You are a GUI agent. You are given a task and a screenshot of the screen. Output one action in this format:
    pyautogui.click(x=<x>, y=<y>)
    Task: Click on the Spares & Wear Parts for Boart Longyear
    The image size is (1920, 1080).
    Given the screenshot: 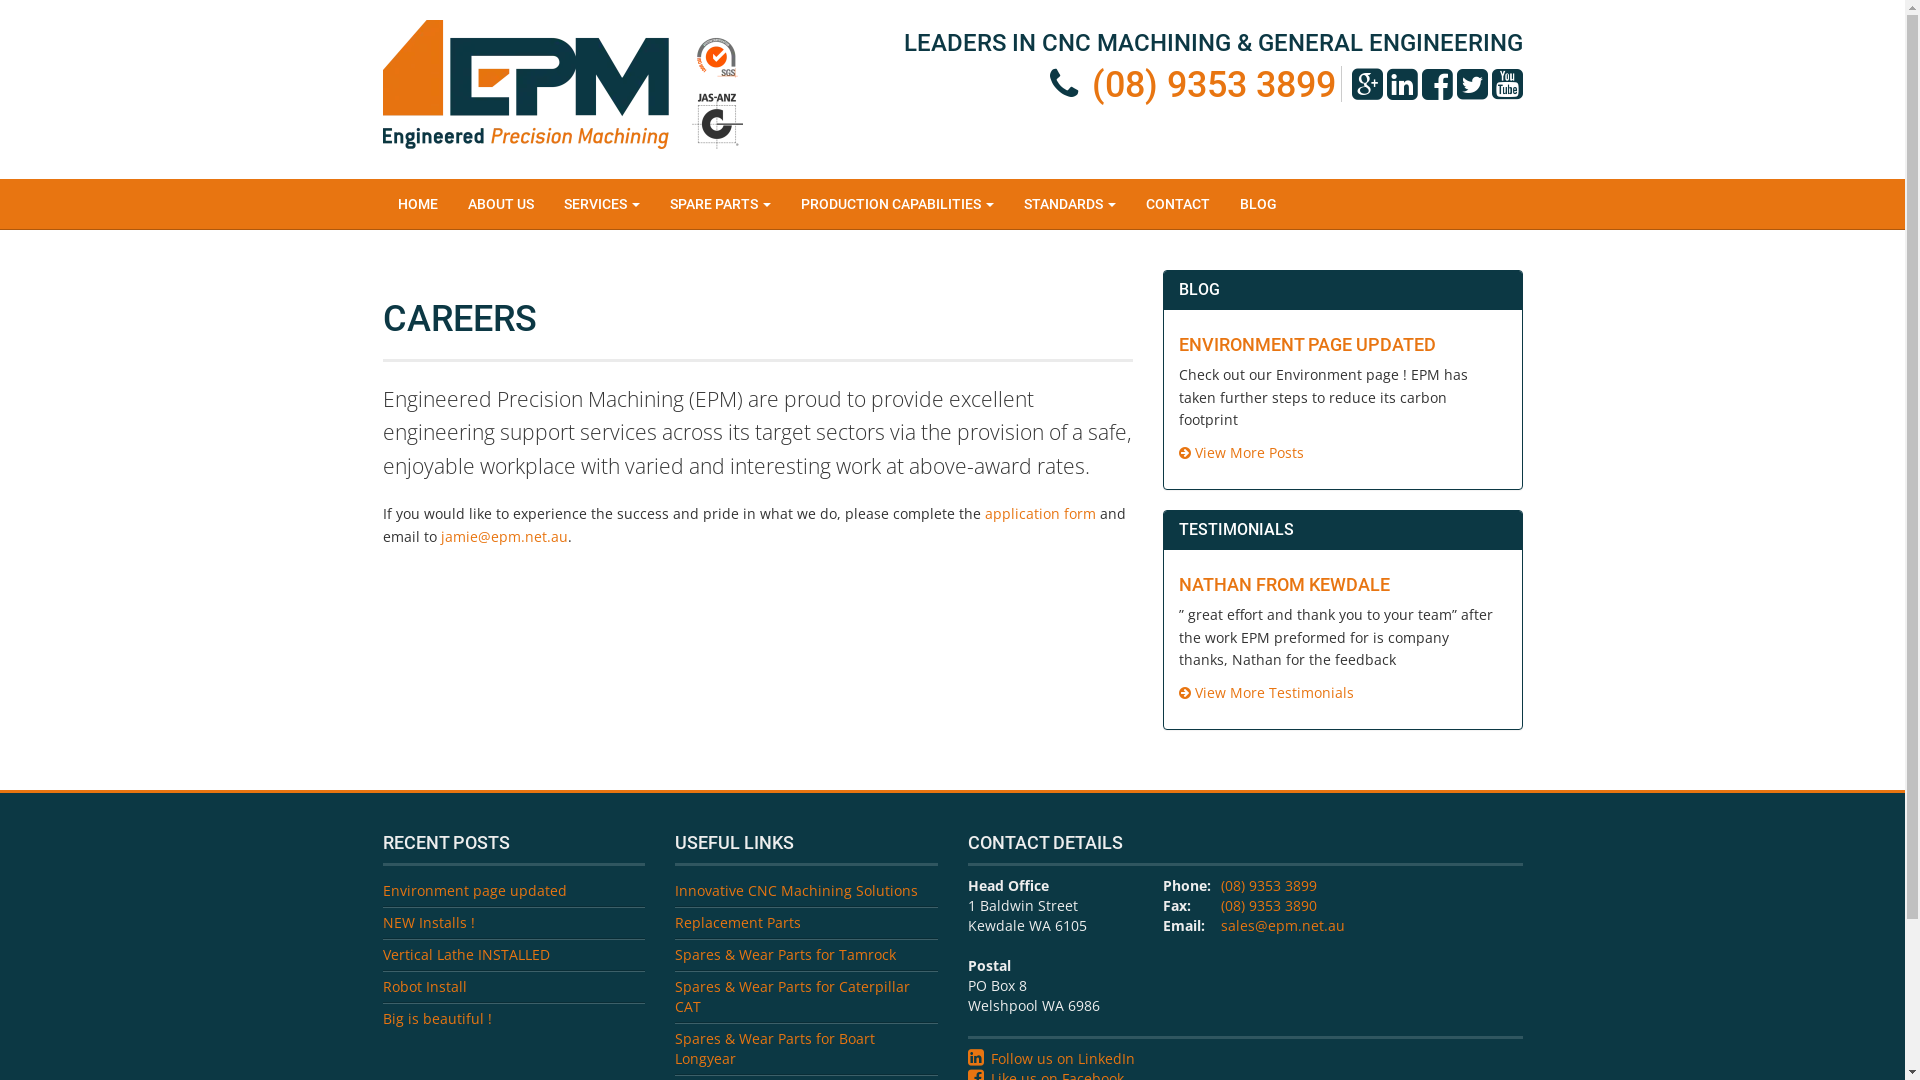 What is the action you would take?
    pyautogui.click(x=775, y=1048)
    